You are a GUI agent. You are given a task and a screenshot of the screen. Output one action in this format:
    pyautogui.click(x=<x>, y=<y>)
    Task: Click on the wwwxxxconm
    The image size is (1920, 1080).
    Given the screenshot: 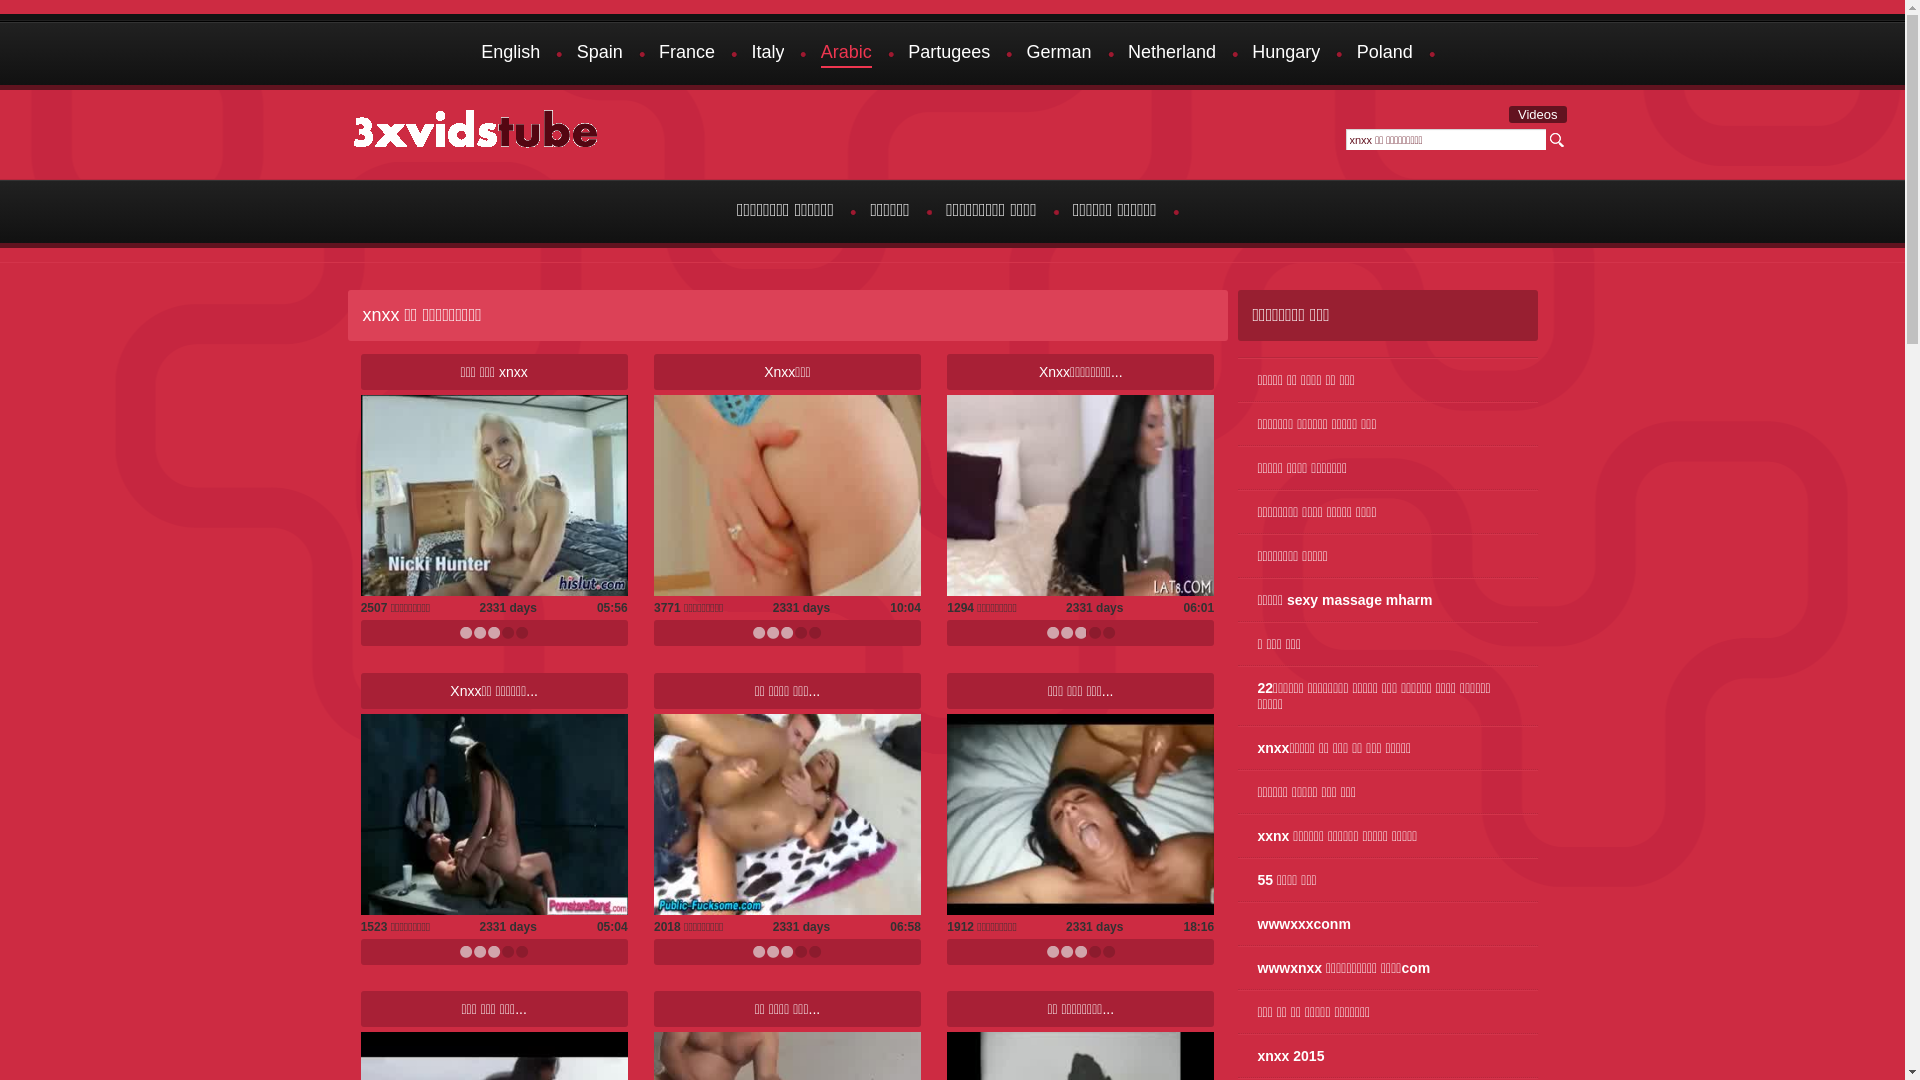 What is the action you would take?
    pyautogui.click(x=1388, y=924)
    